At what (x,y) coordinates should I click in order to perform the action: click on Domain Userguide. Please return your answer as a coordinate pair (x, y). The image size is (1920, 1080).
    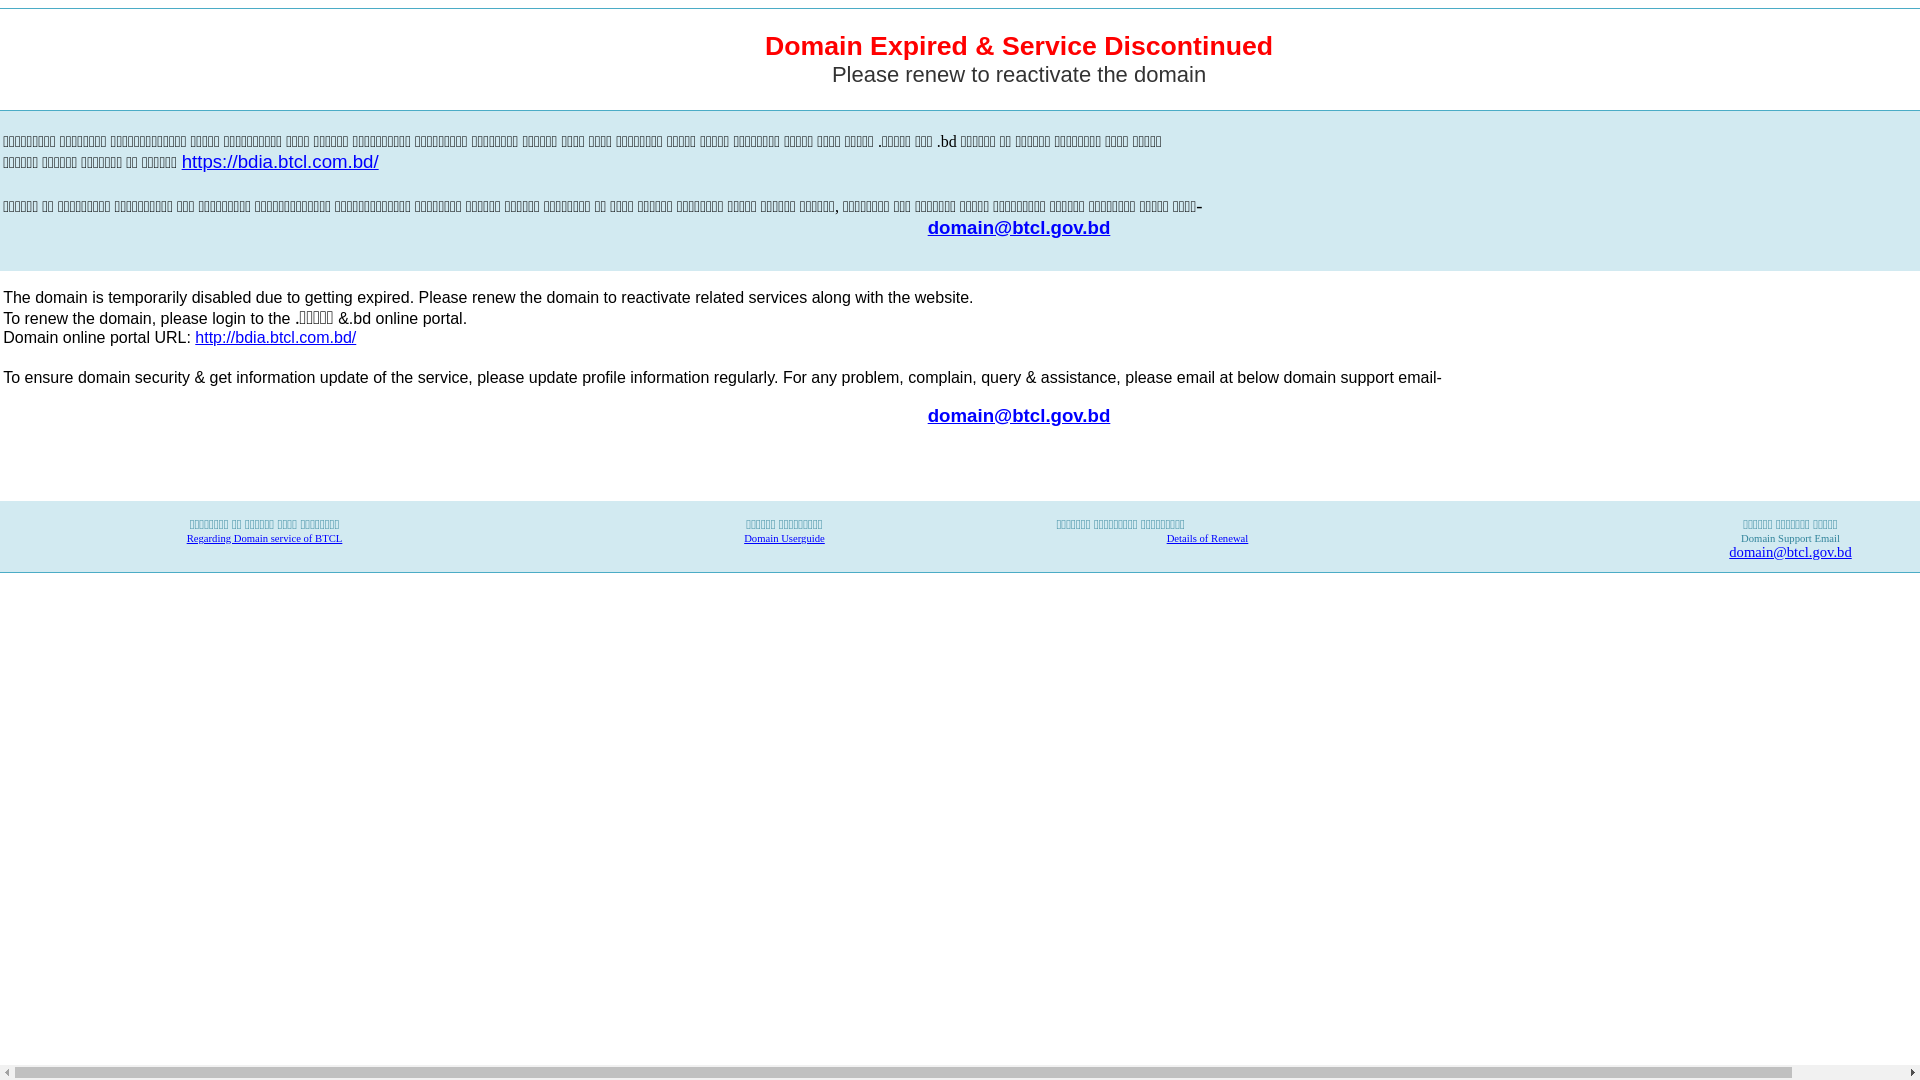
    Looking at the image, I should click on (784, 538).